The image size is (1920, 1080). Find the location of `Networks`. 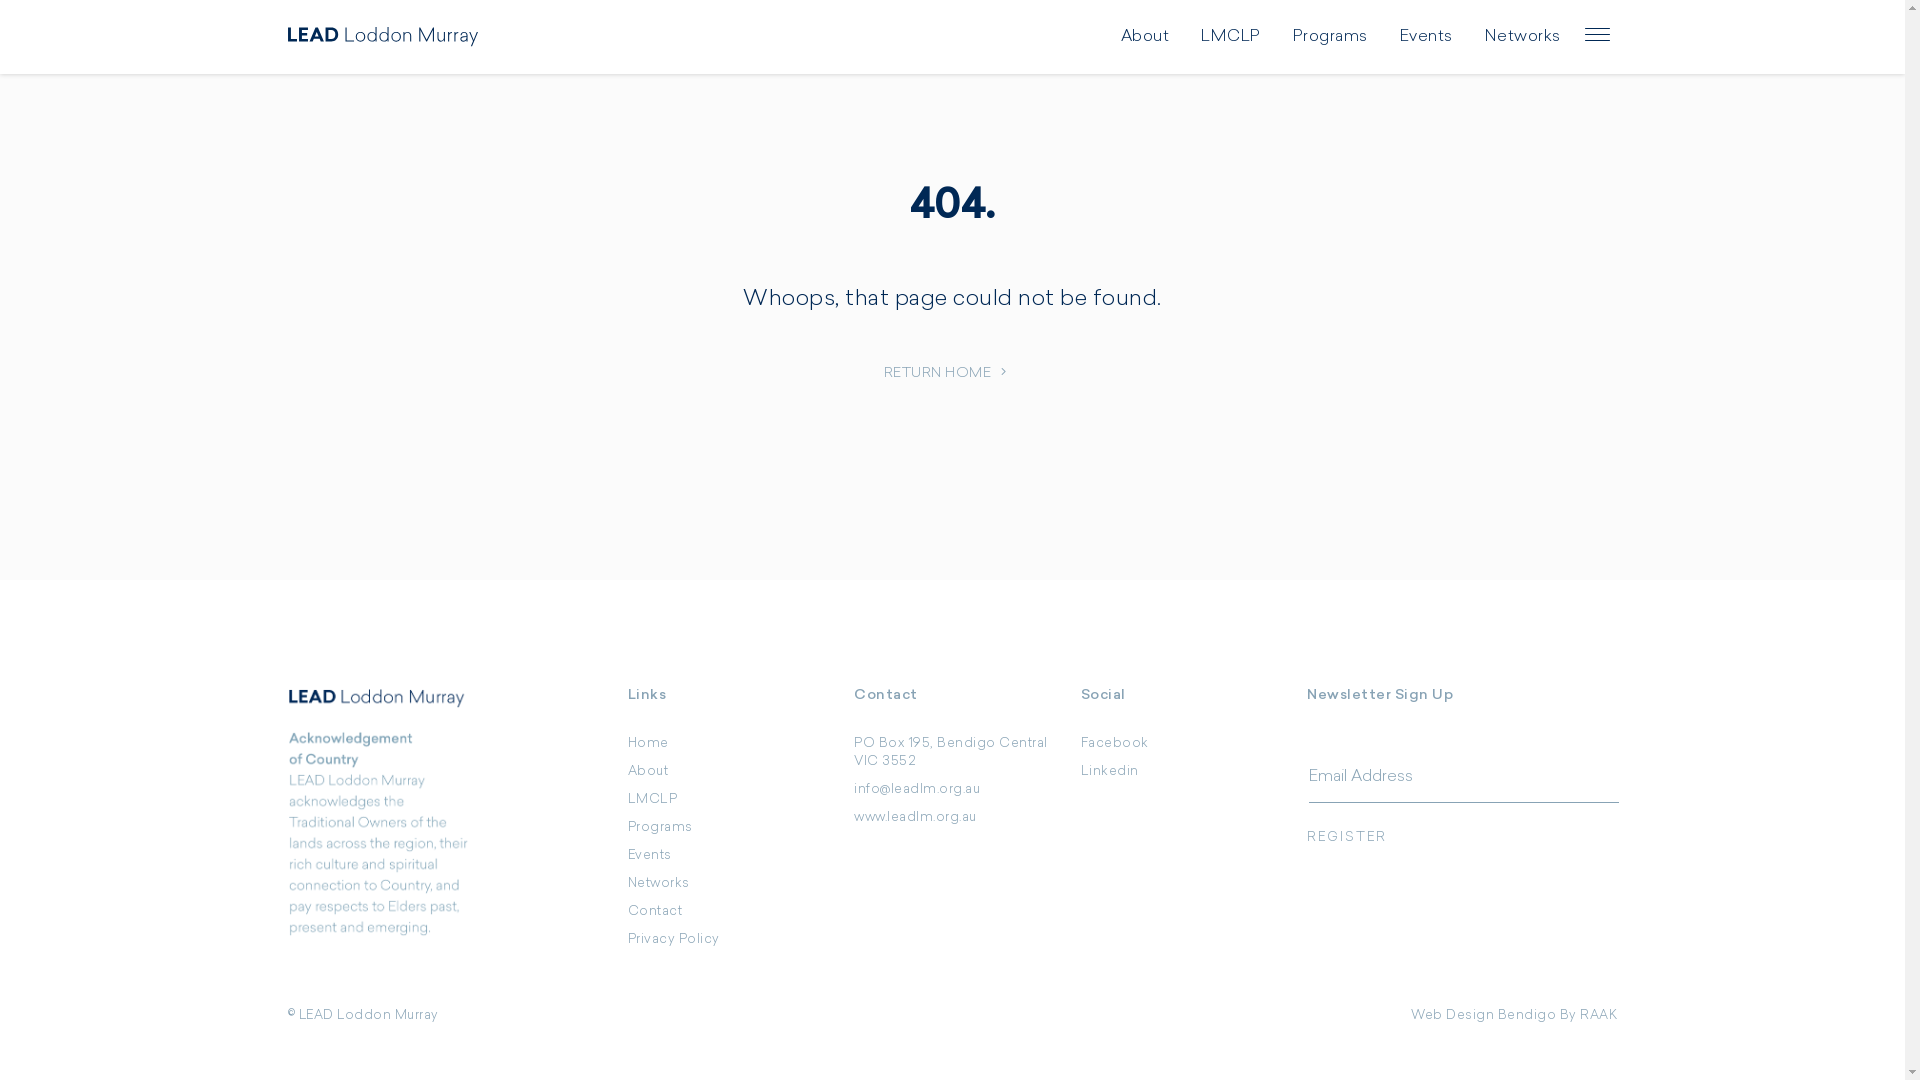

Networks is located at coordinates (659, 884).